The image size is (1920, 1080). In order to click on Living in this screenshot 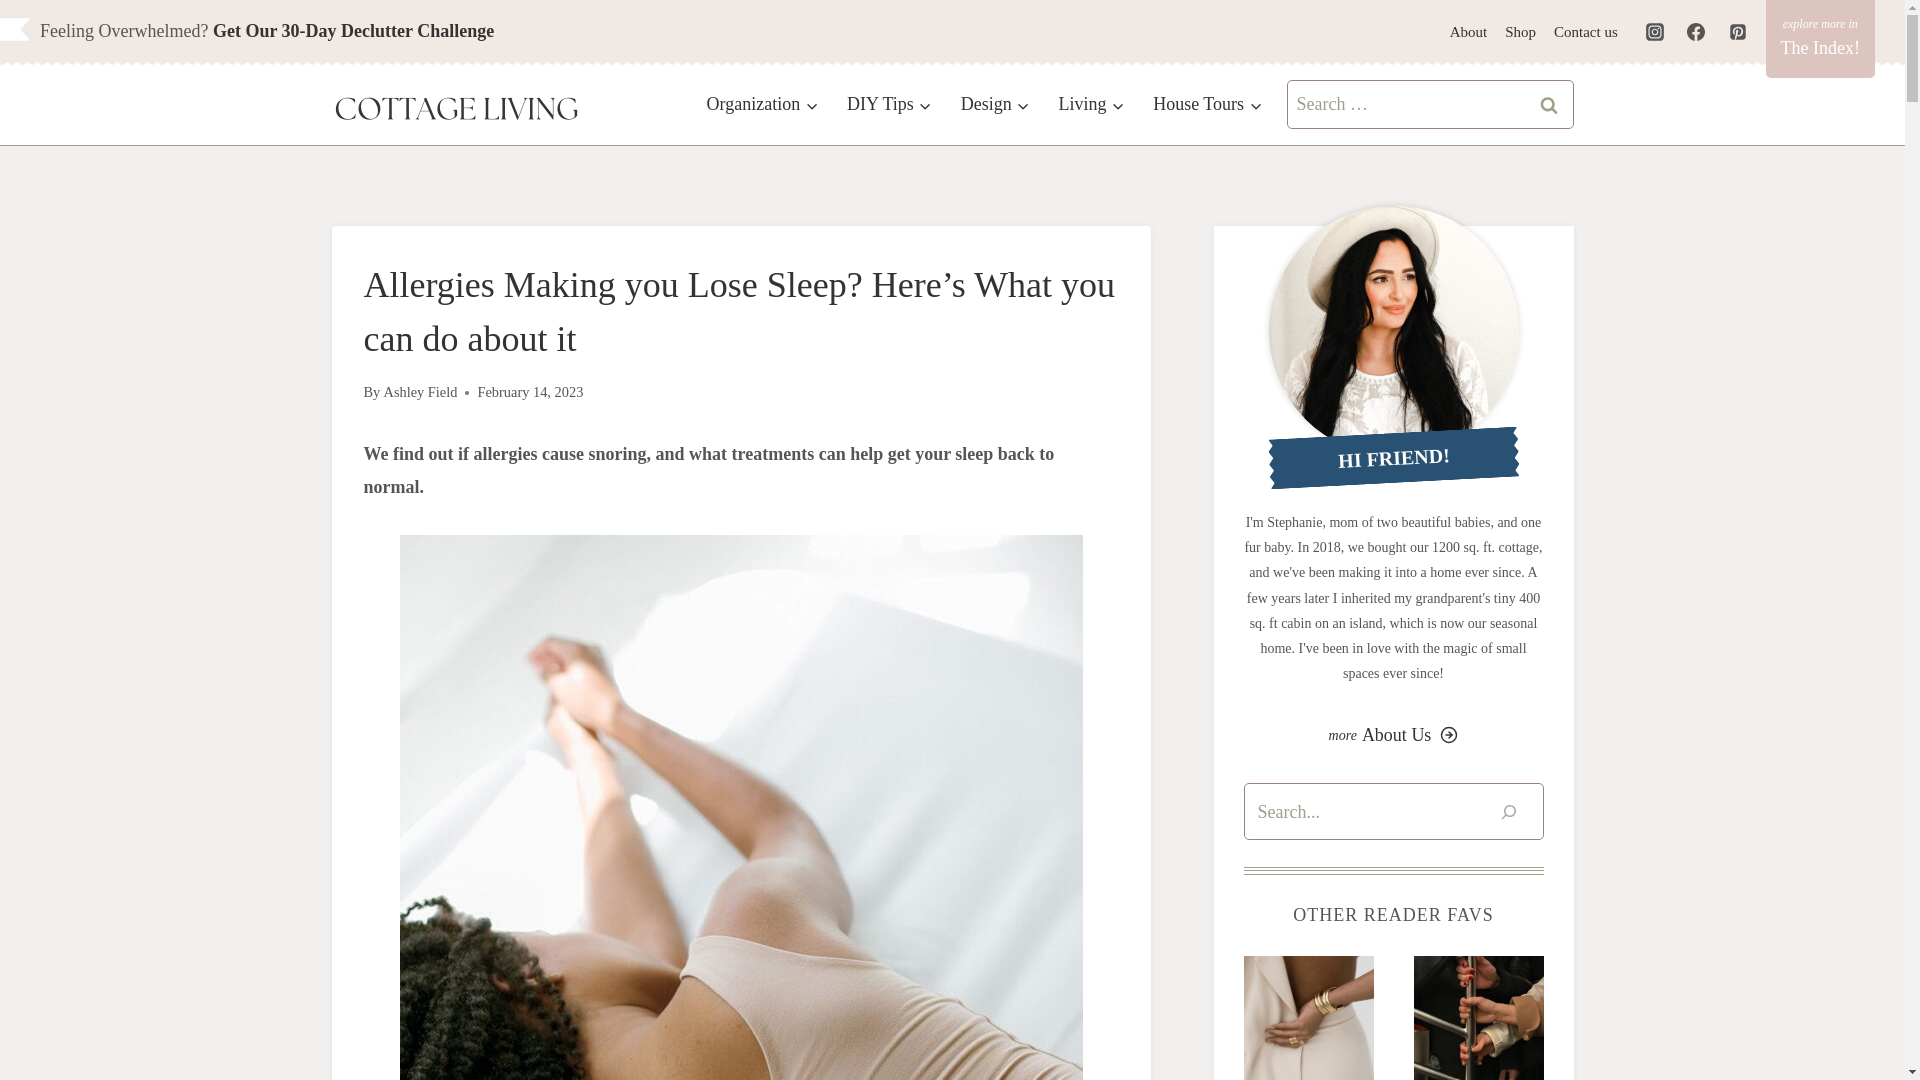, I will do `click(1091, 104)`.